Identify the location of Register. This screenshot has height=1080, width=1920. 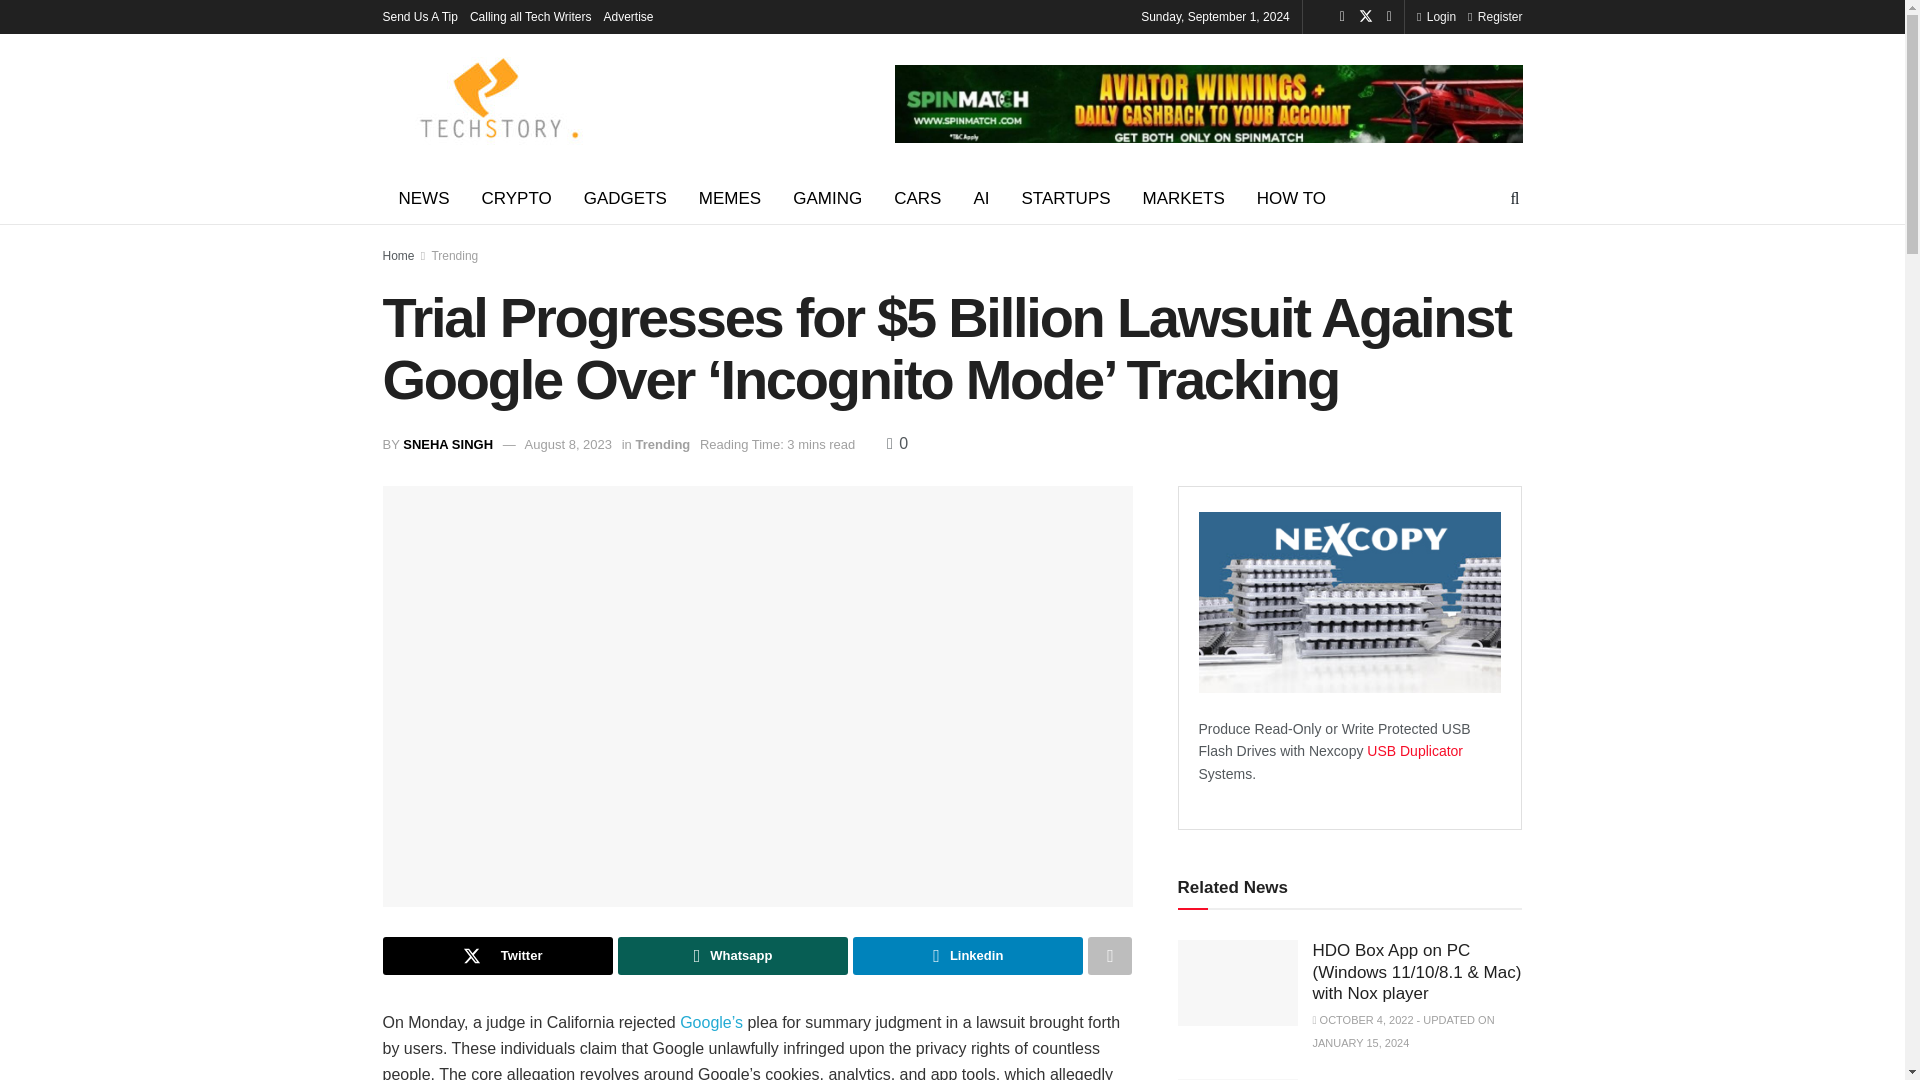
(1495, 16).